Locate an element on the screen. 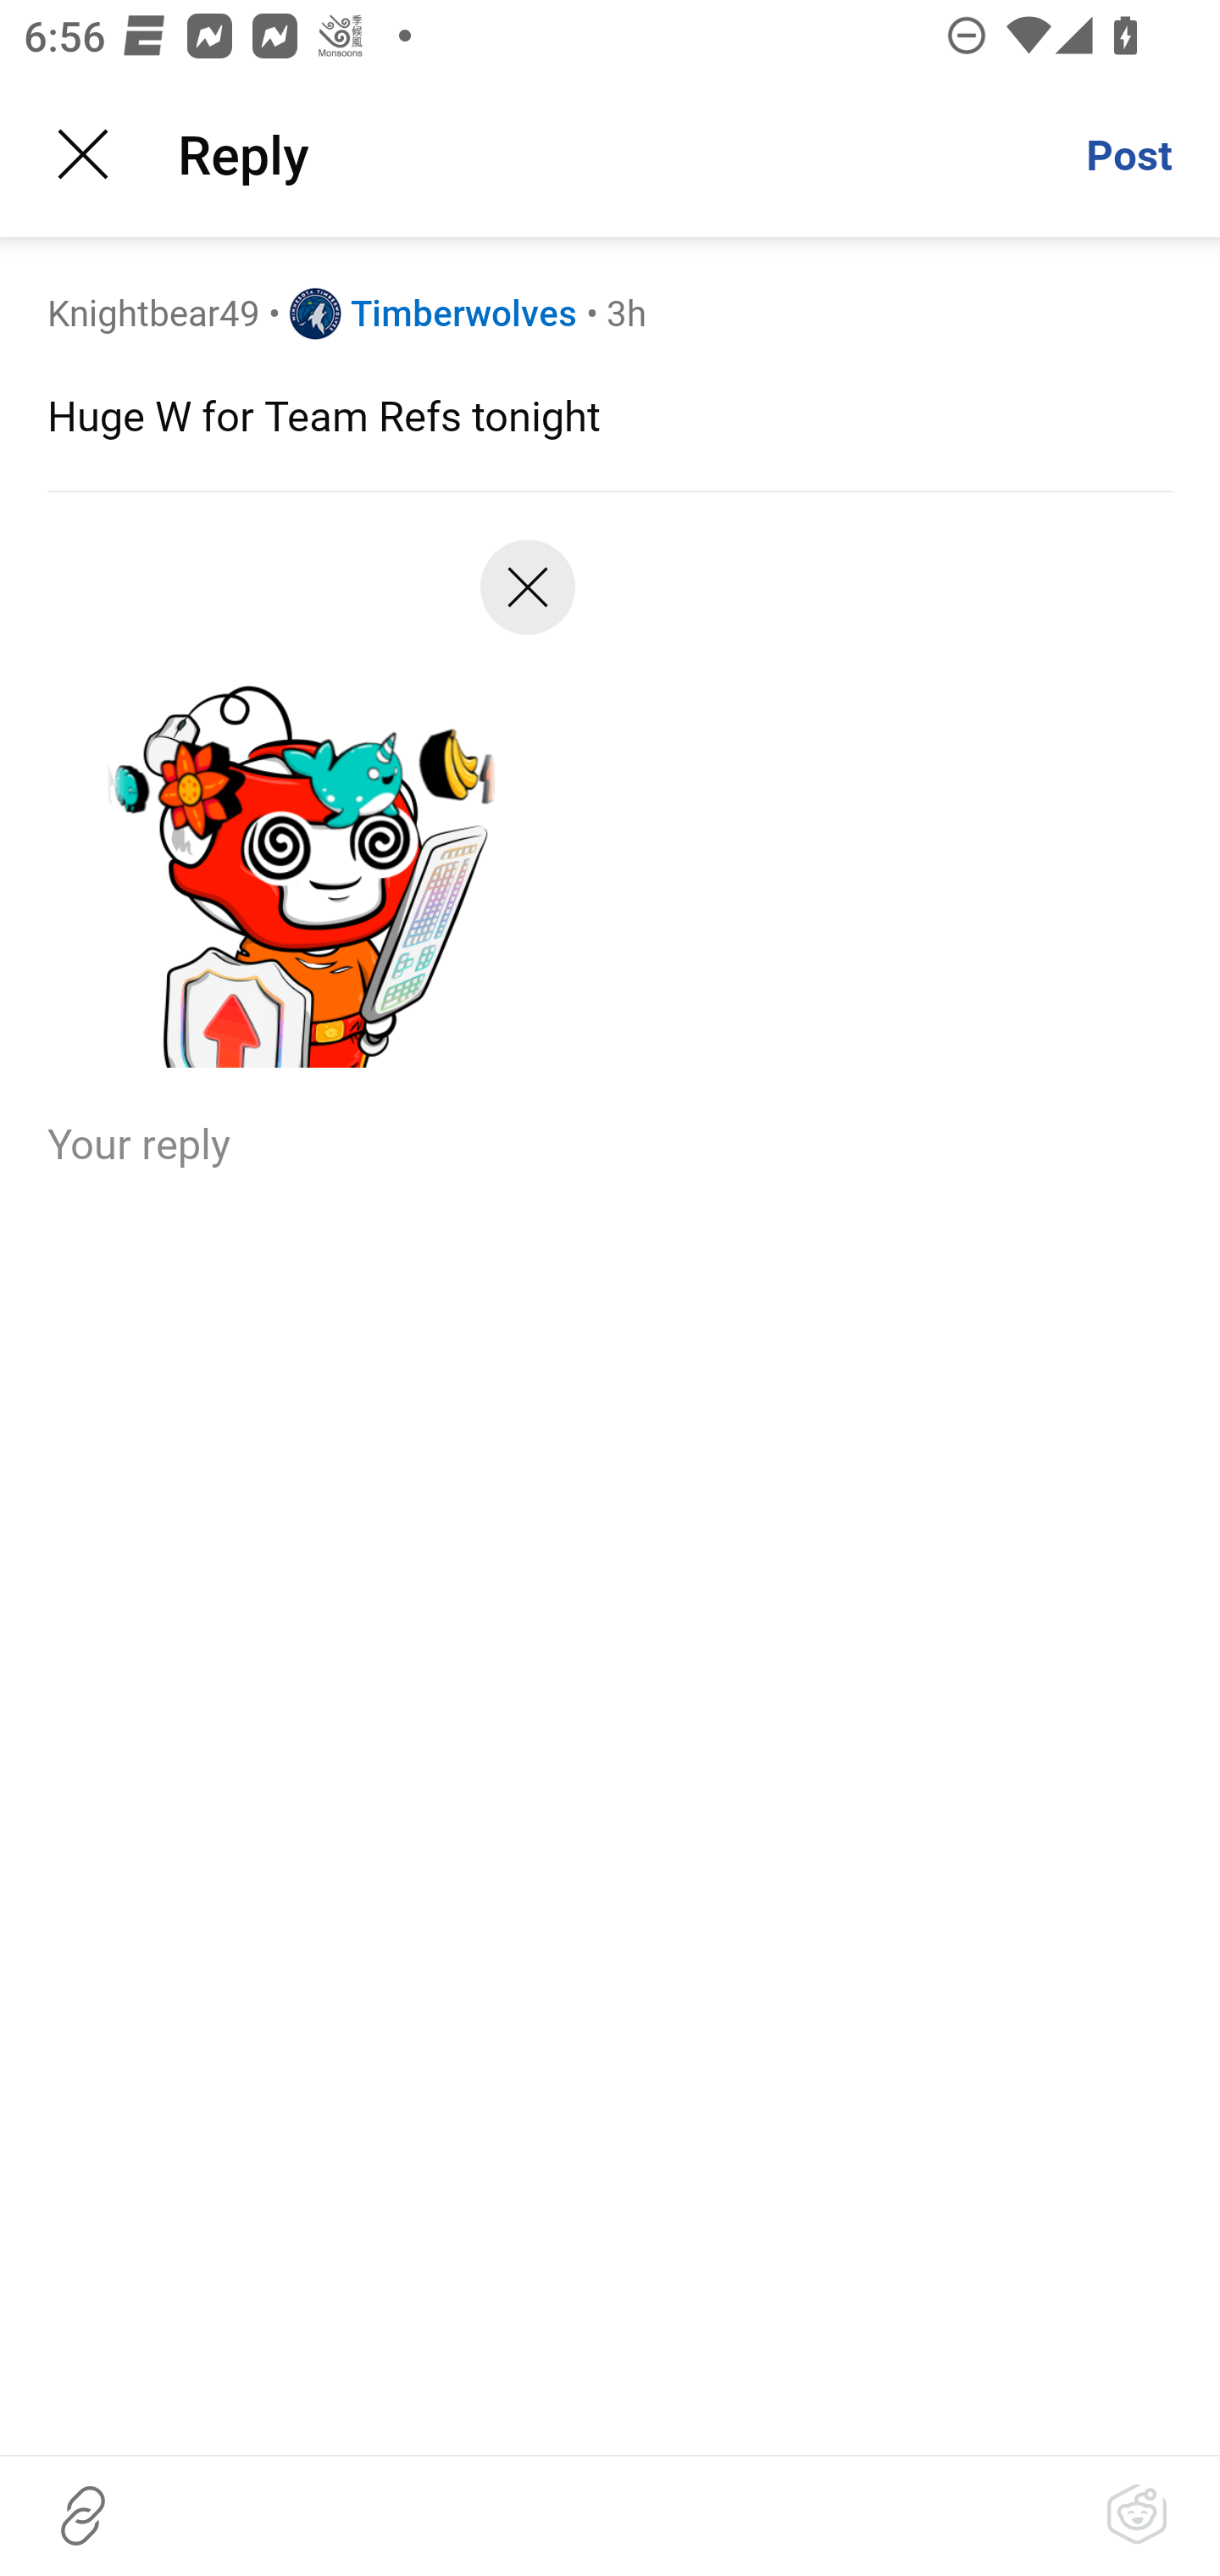 The height and width of the screenshot is (2576, 1220). Insert a link is located at coordinates (83, 2515).